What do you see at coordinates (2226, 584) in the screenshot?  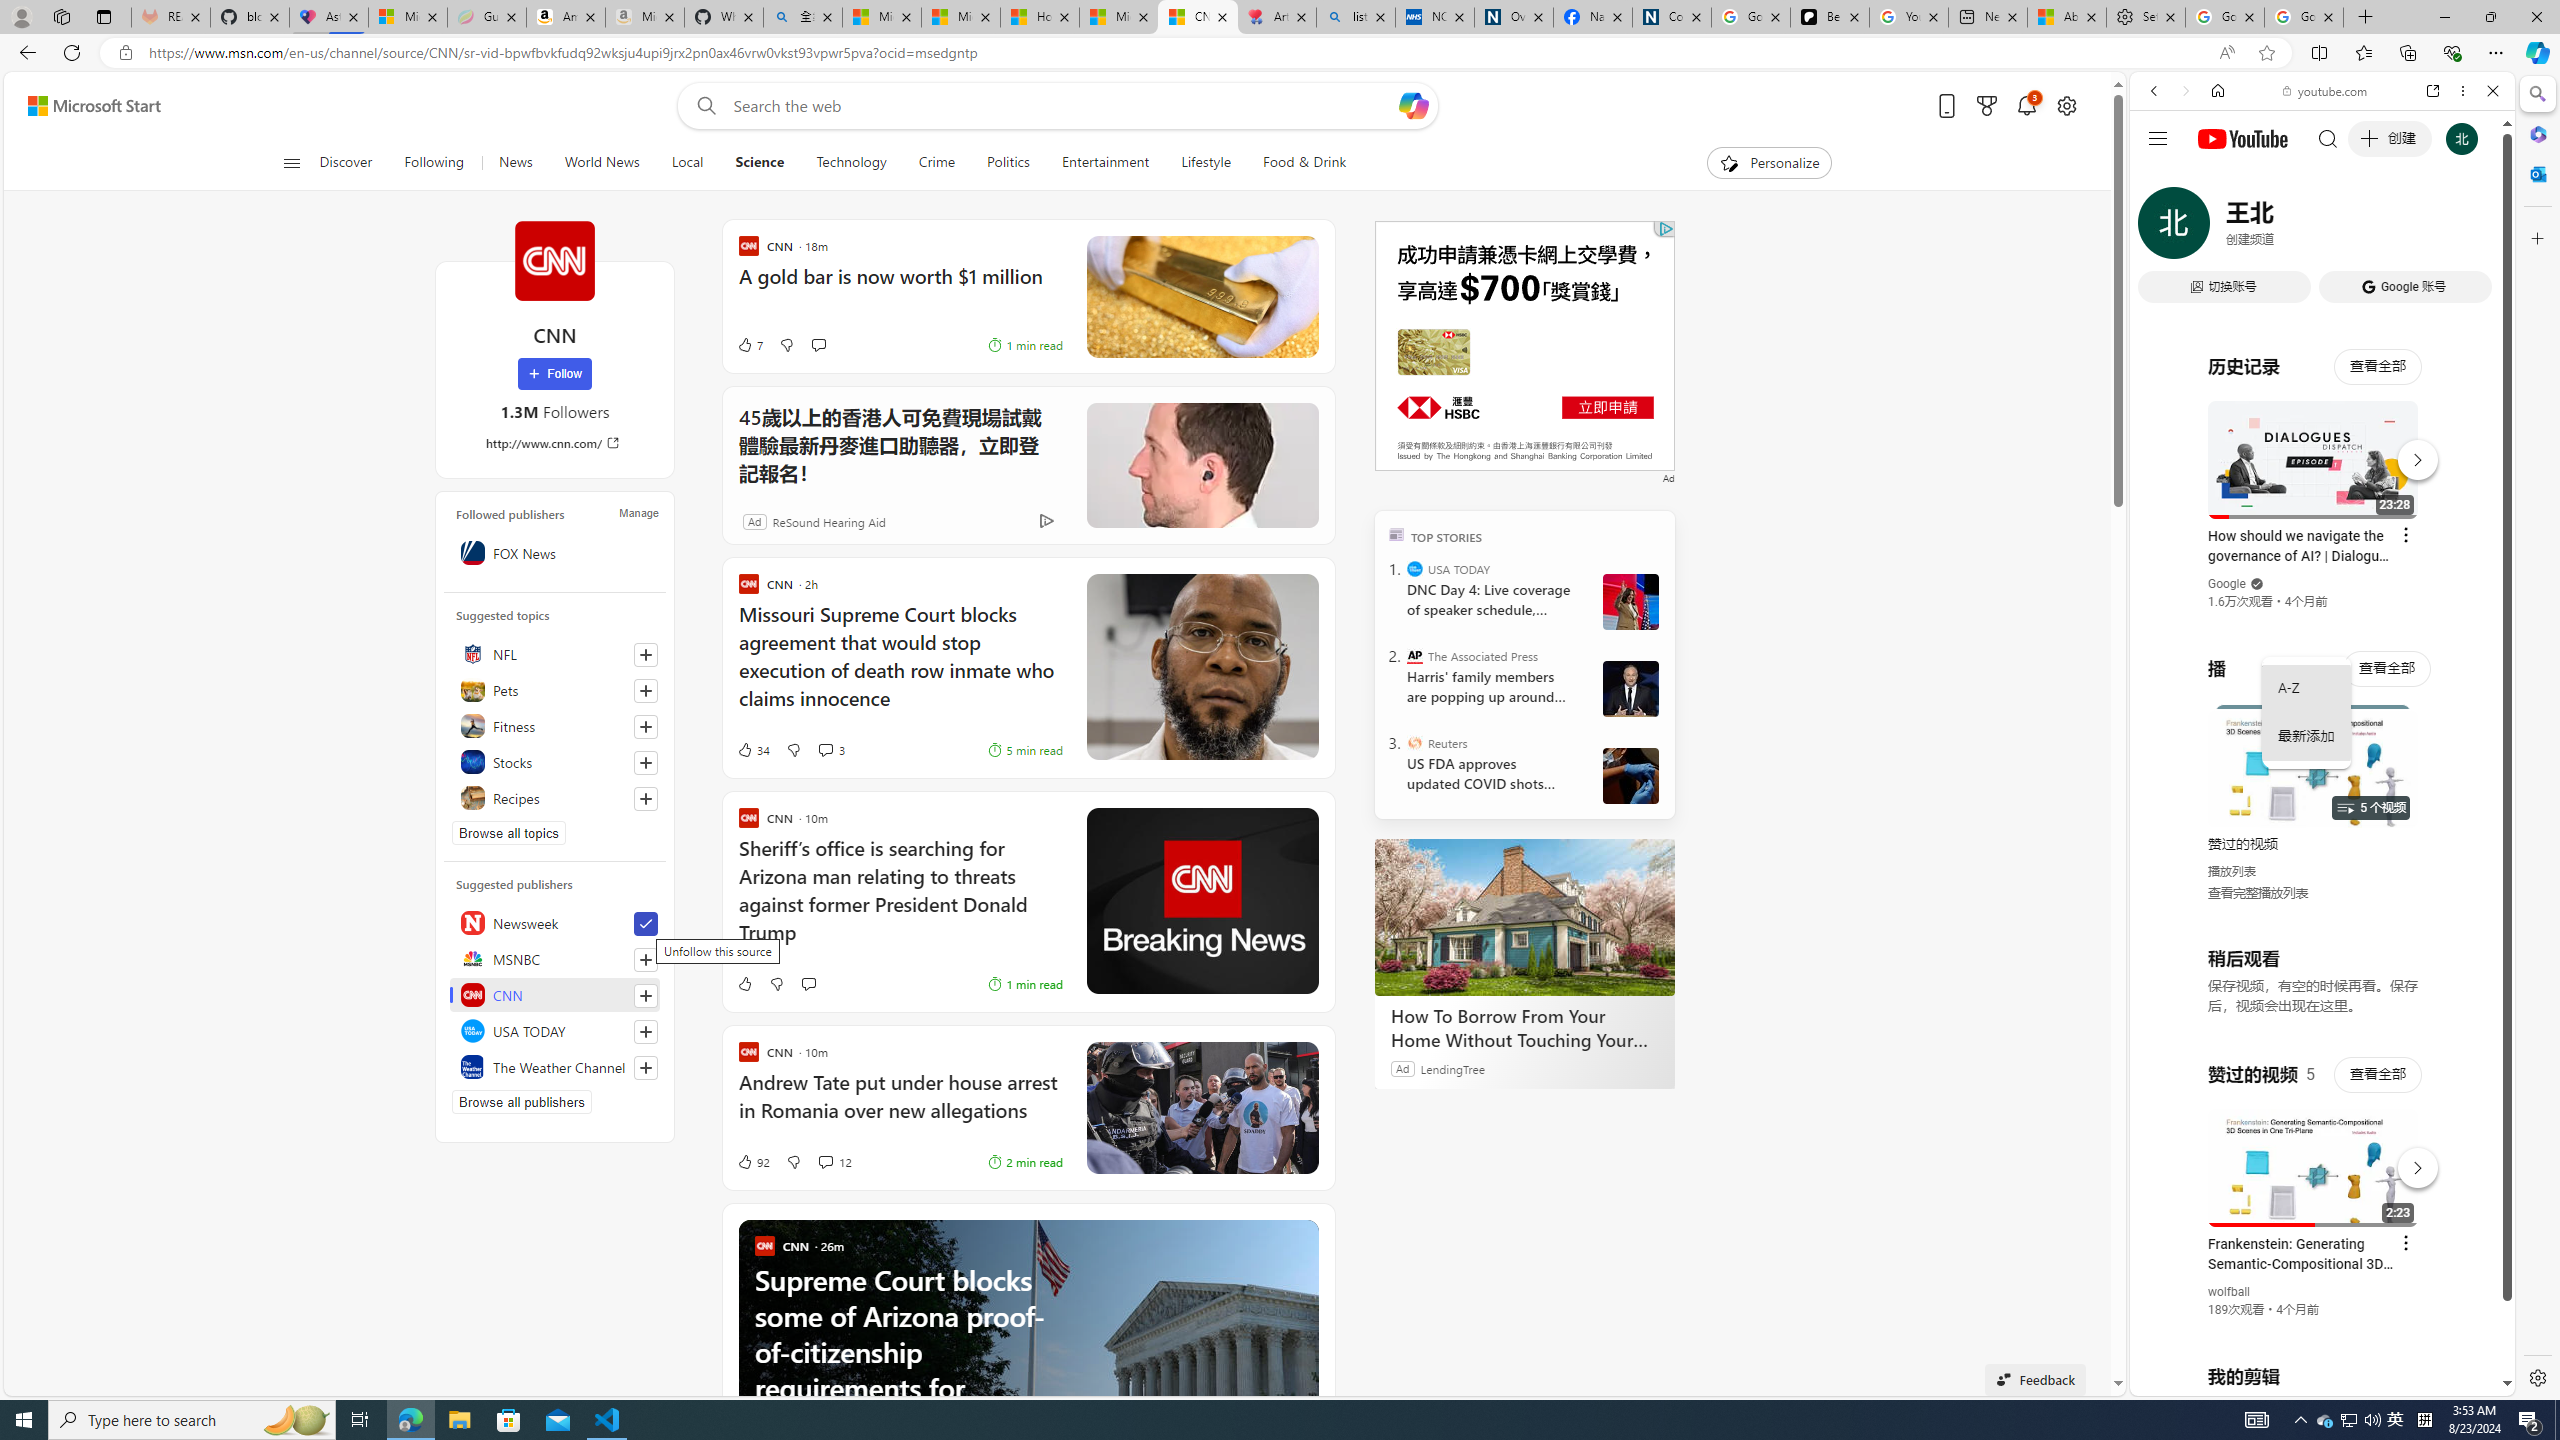 I see `Google` at bounding box center [2226, 584].